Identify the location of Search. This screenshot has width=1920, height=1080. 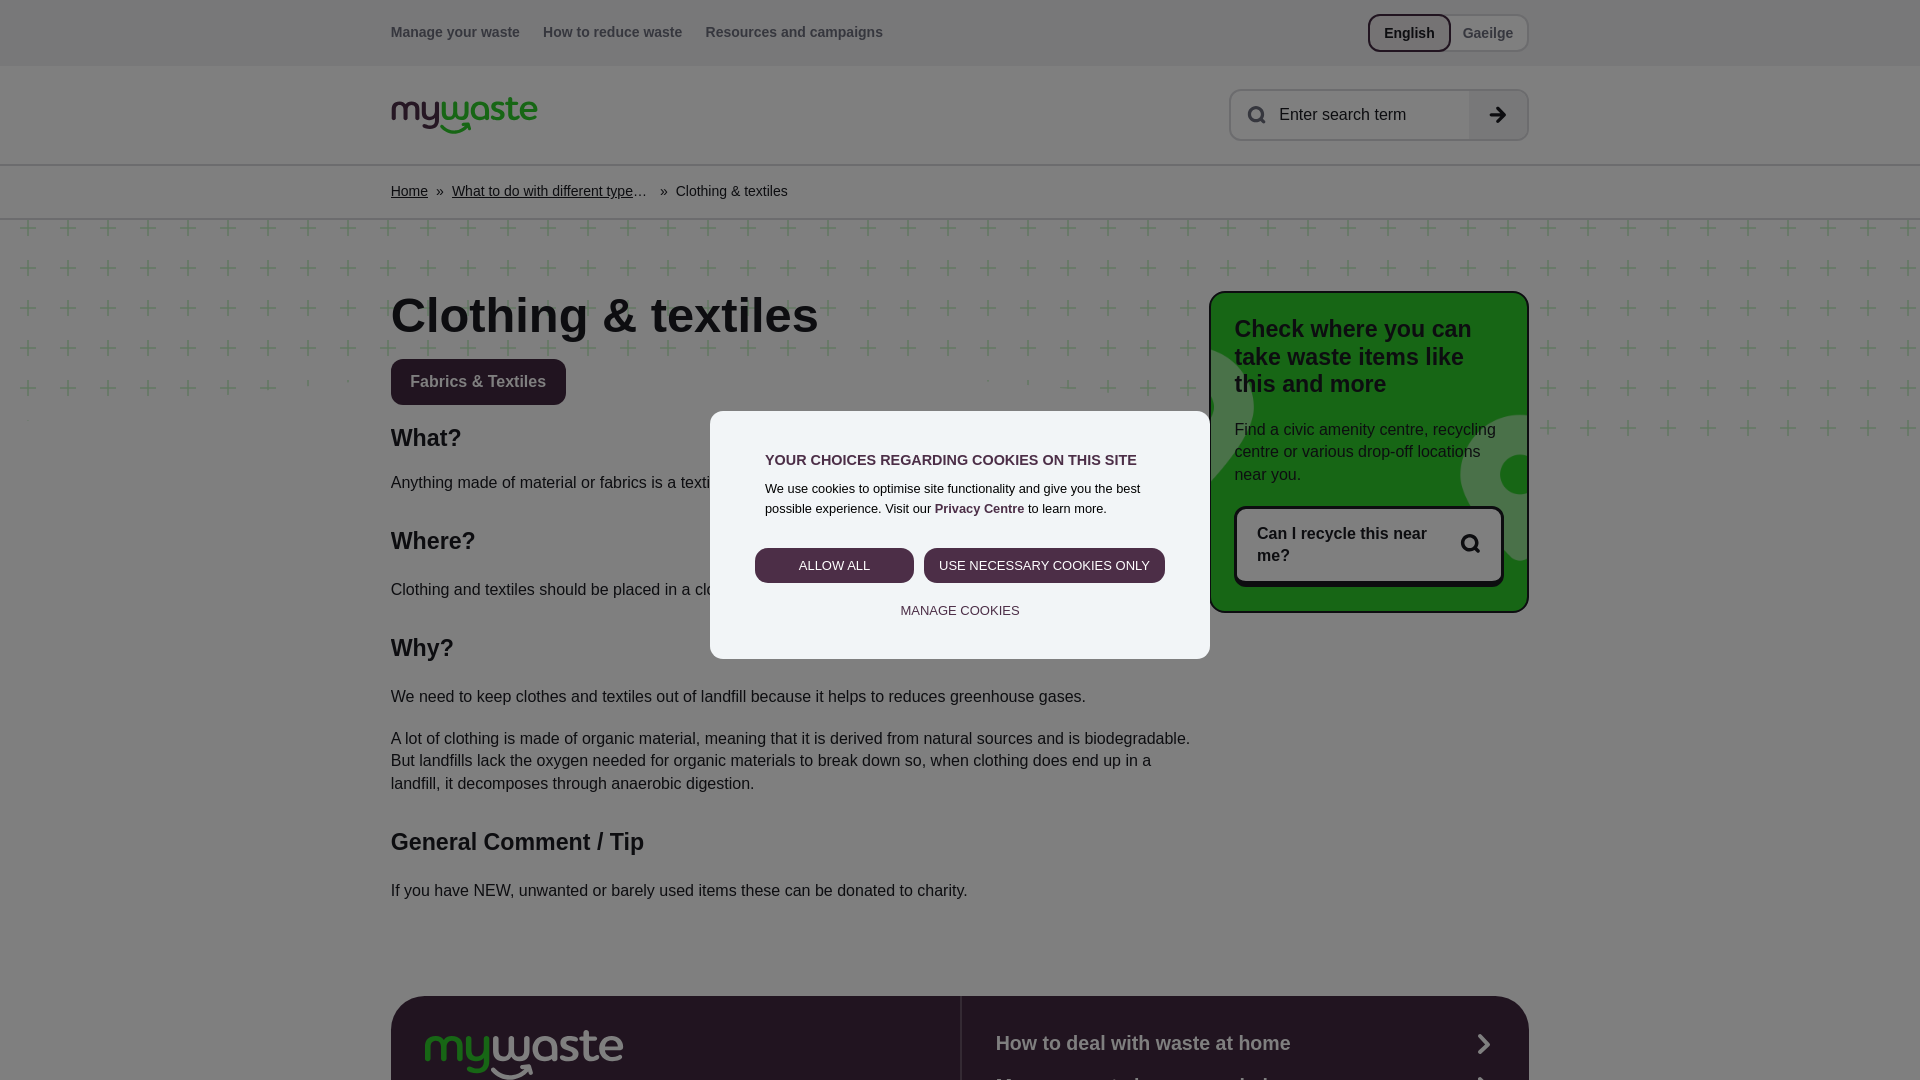
(1497, 114).